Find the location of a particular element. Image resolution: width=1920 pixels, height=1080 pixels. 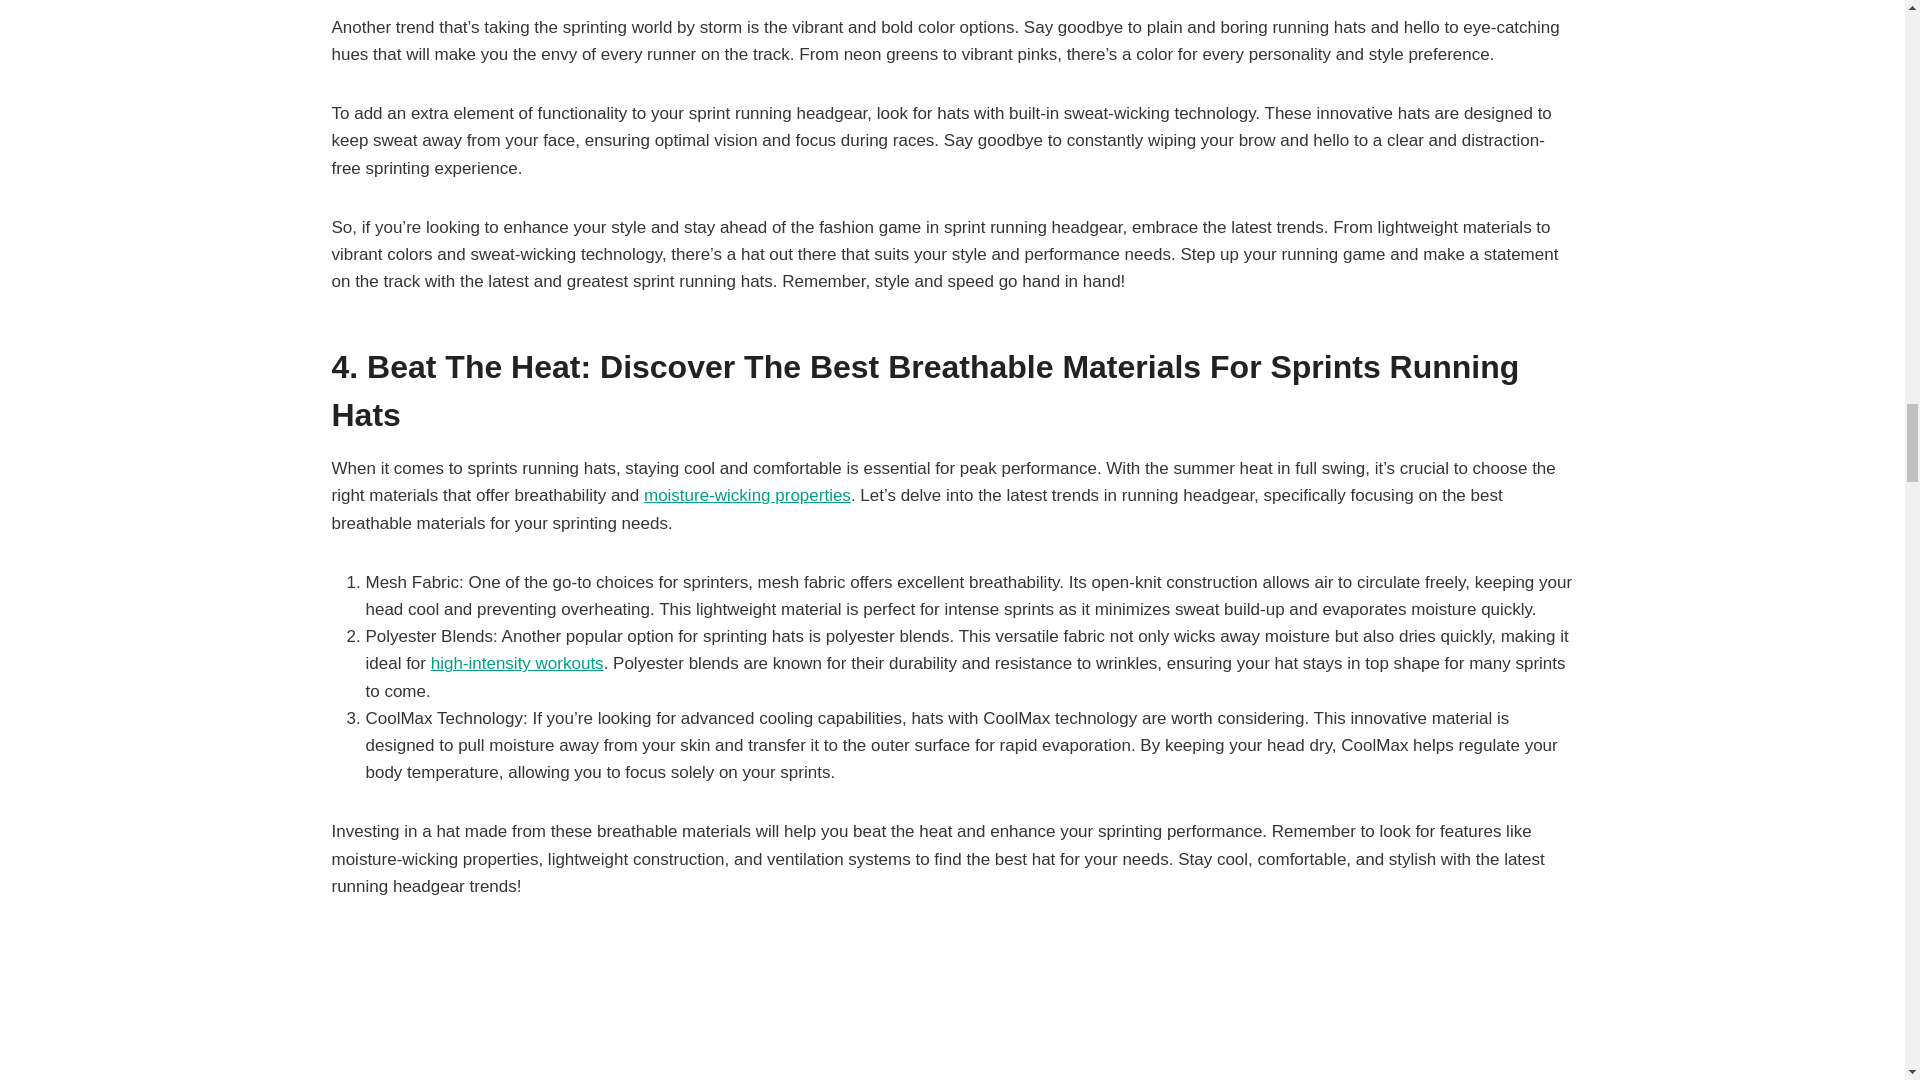

moisture-wicking properties is located at coordinates (746, 496).